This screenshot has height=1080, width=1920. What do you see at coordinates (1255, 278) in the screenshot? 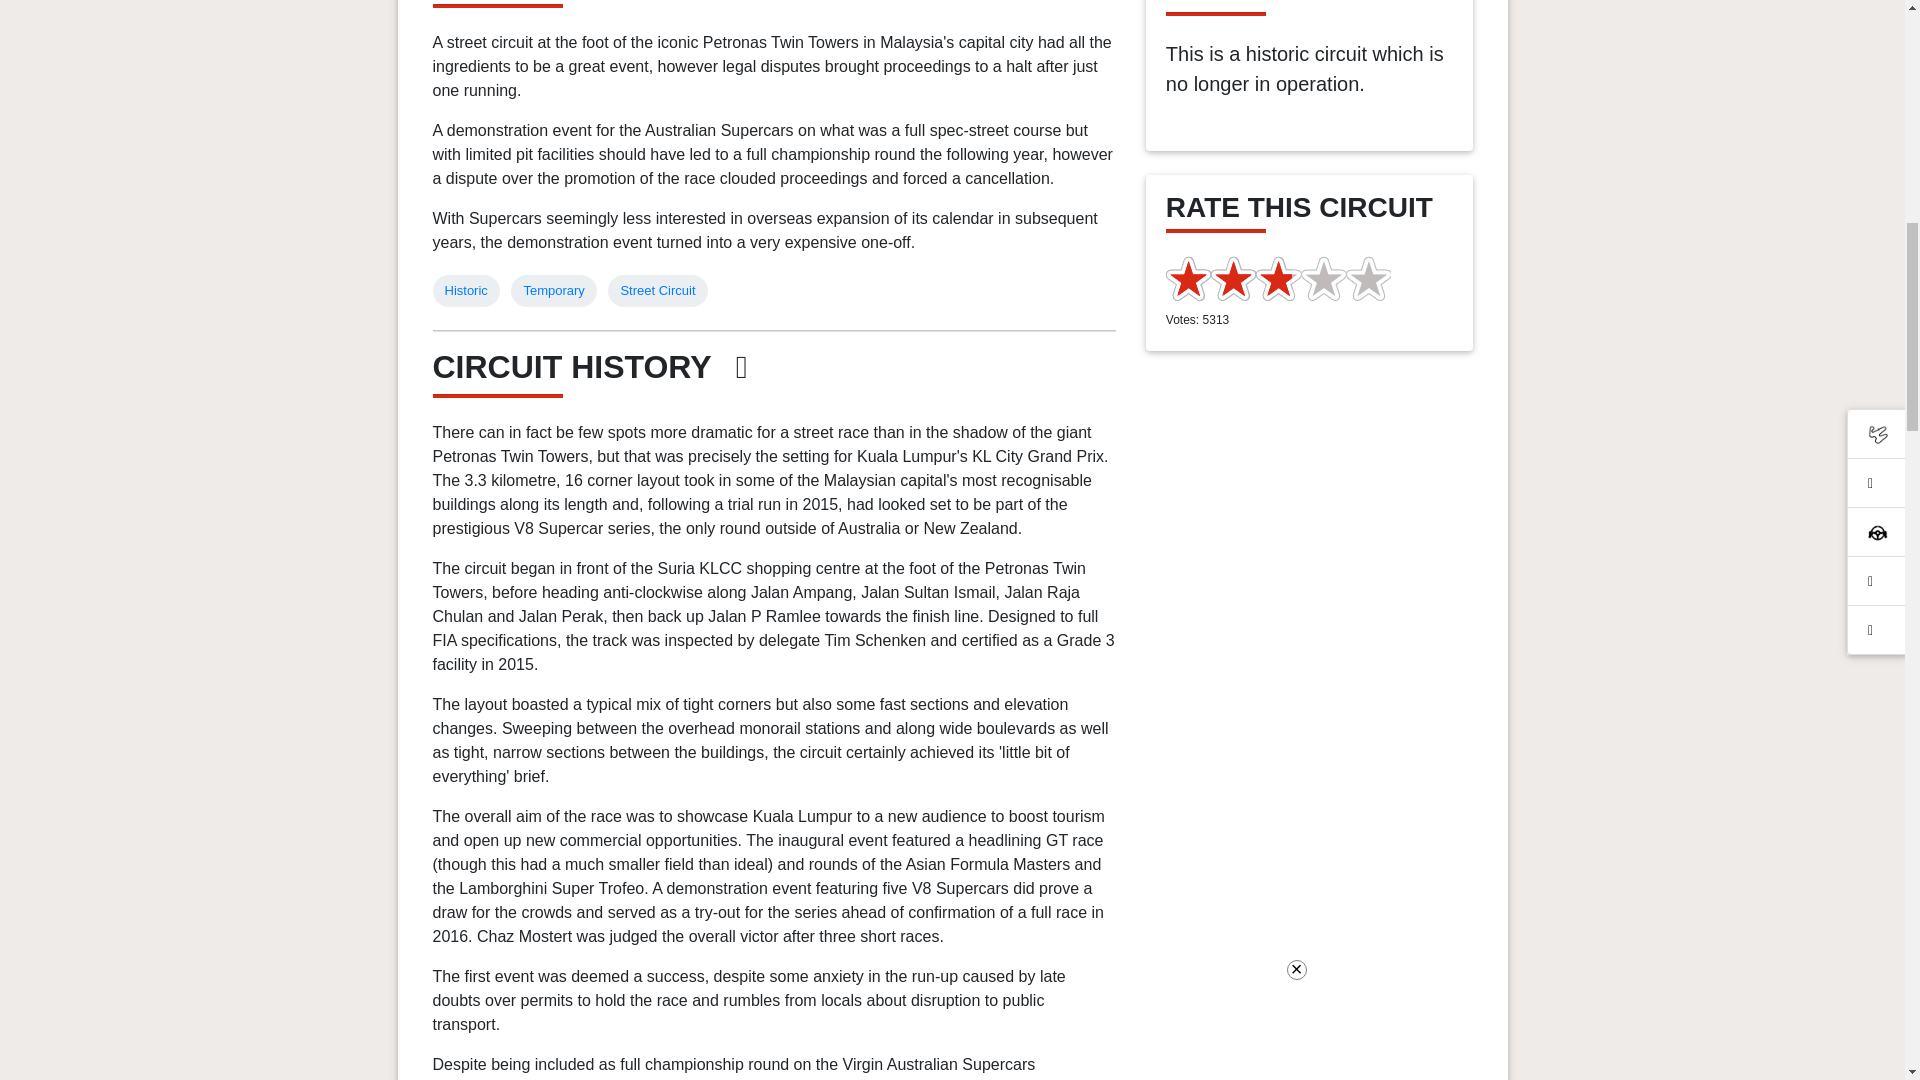
I see `4` at bounding box center [1255, 278].